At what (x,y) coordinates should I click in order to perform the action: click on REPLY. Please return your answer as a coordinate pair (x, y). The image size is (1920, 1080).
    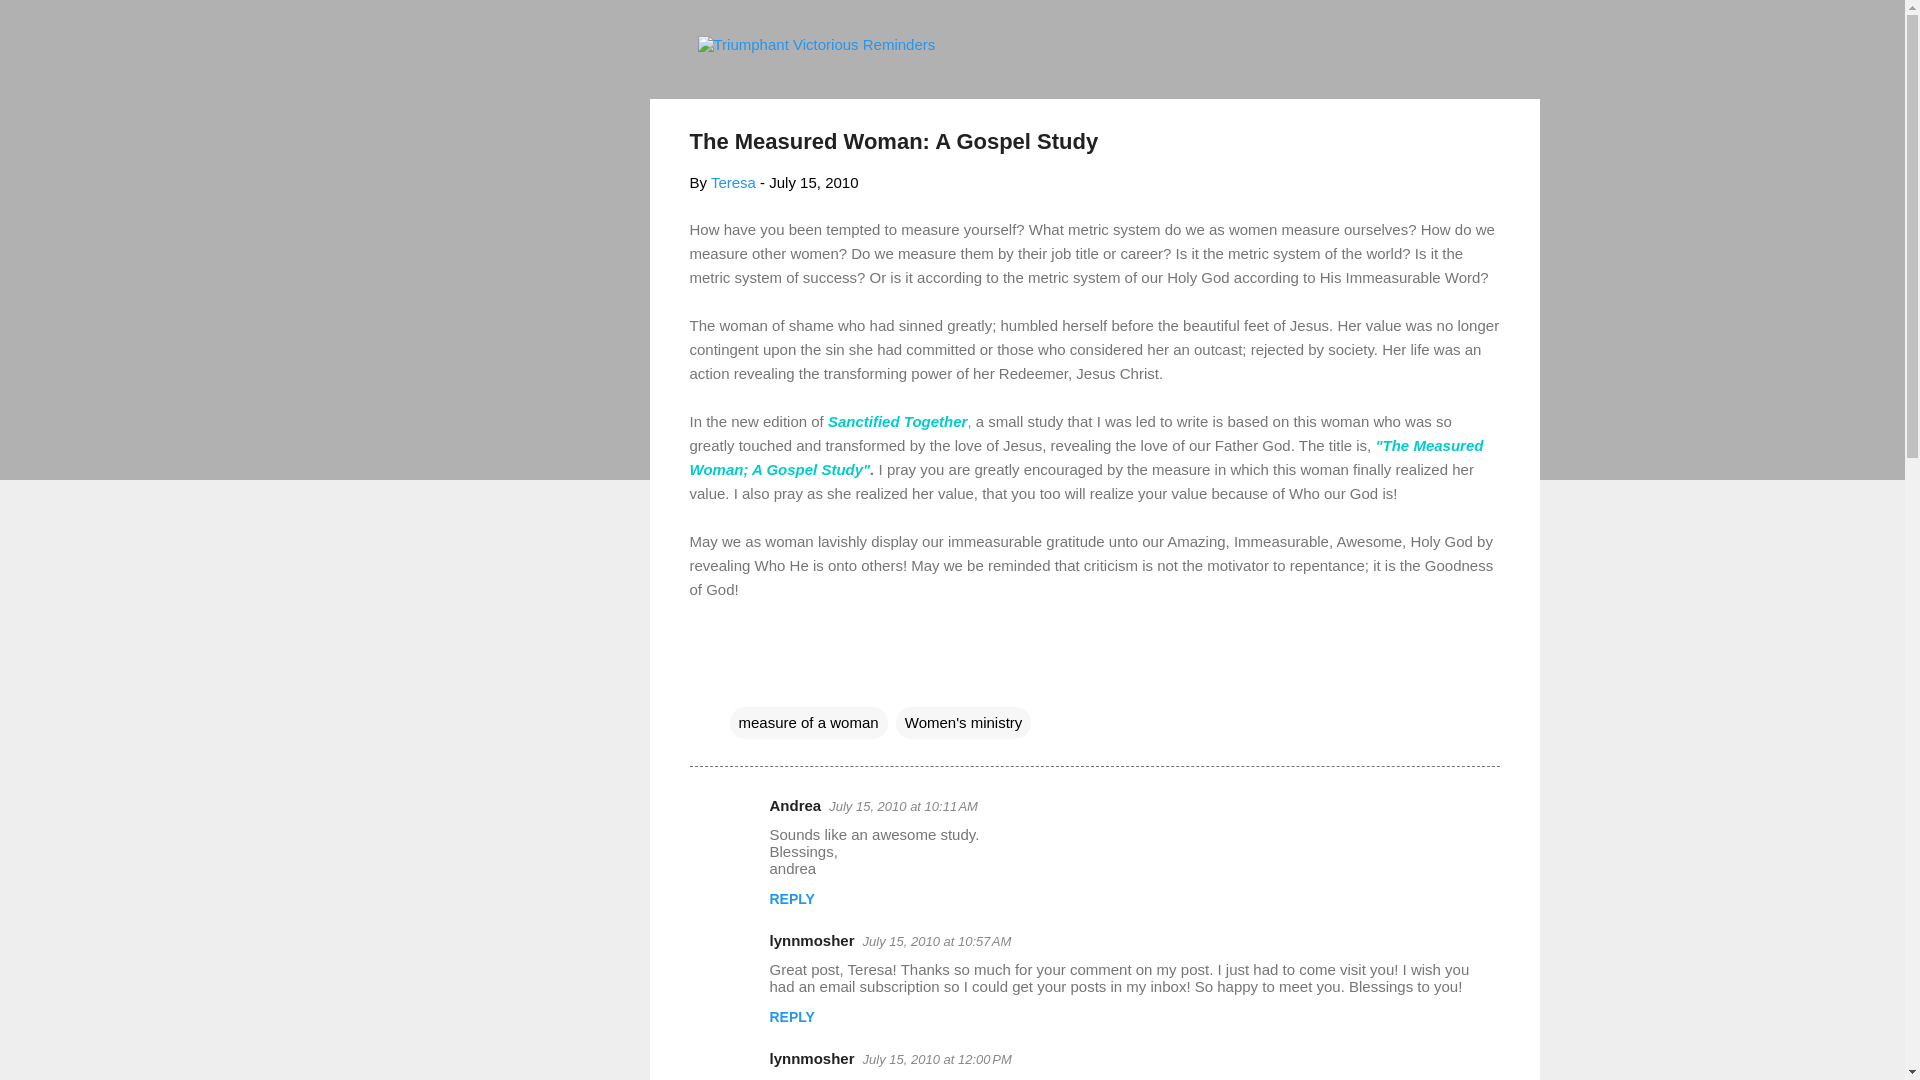
    Looking at the image, I should click on (792, 899).